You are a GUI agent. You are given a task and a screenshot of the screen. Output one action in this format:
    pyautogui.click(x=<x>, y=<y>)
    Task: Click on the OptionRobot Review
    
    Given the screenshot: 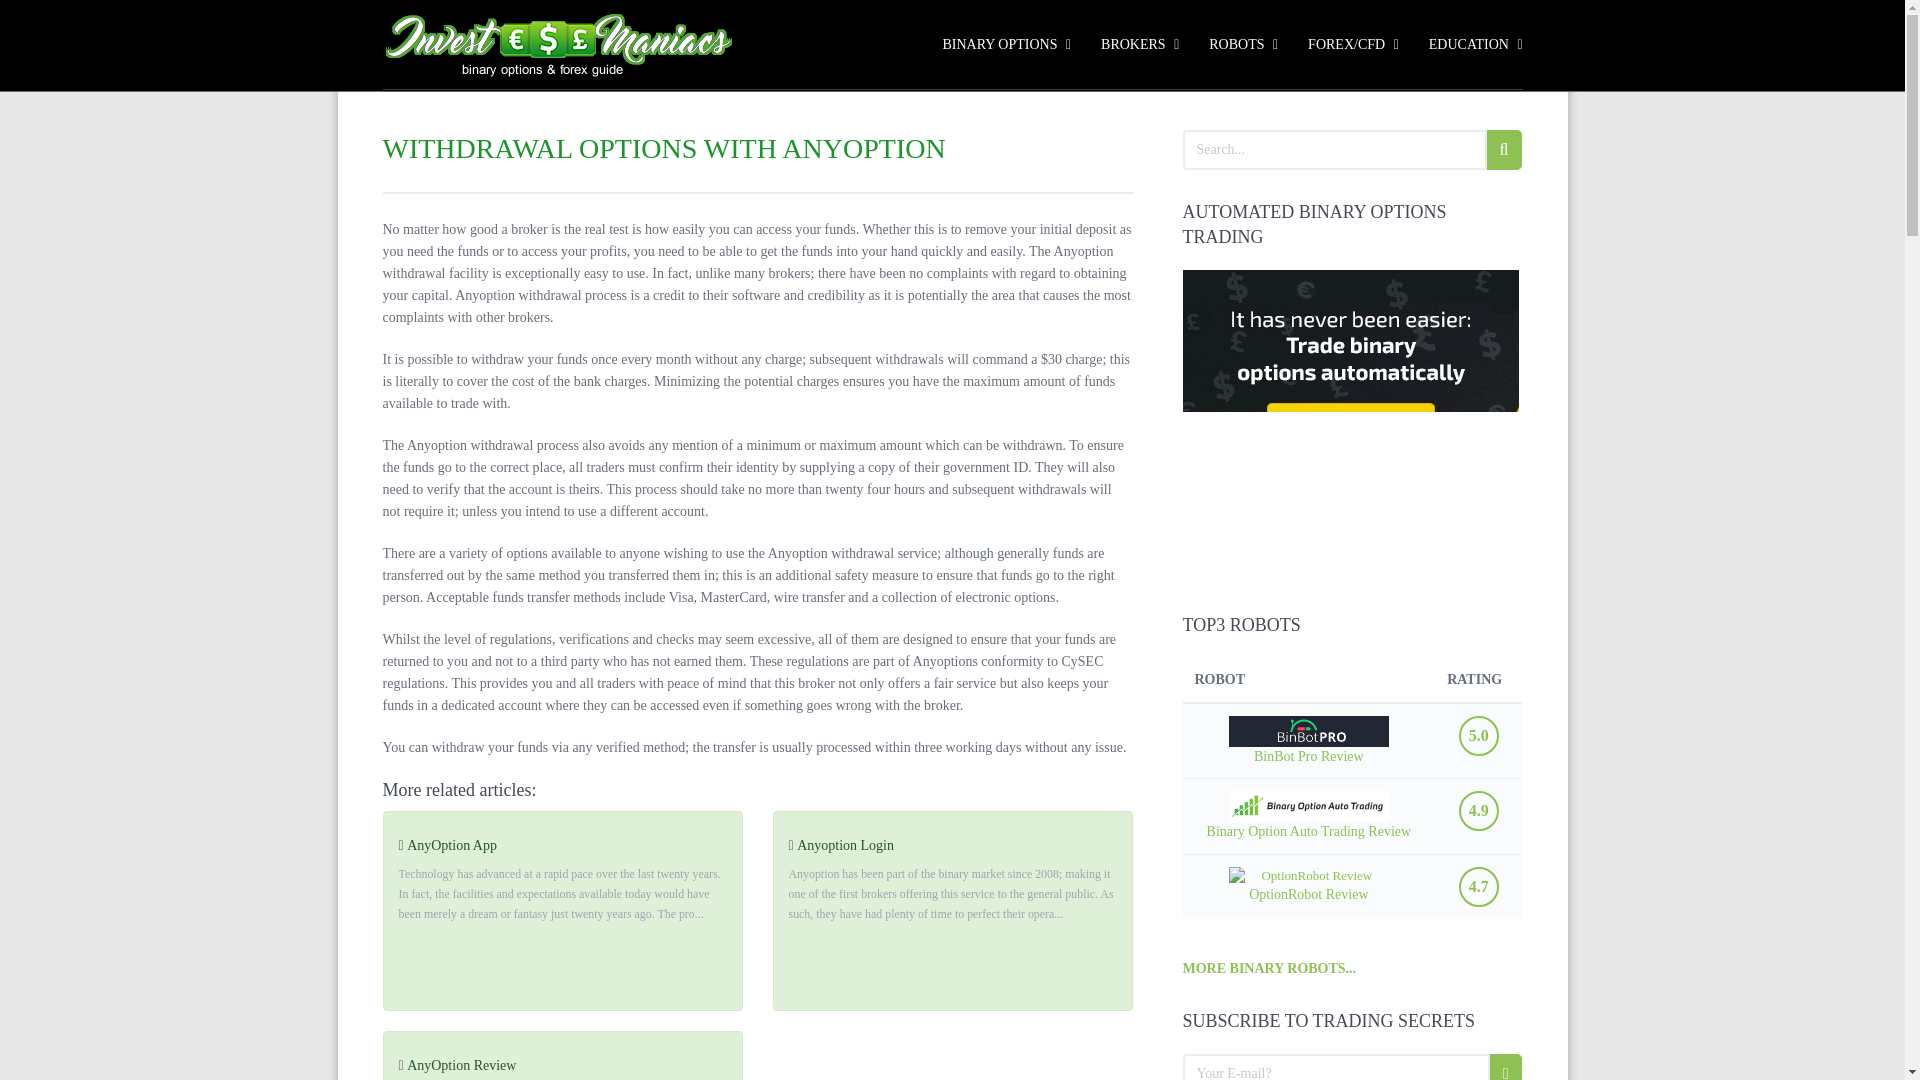 What is the action you would take?
    pyautogui.click(x=1308, y=884)
    